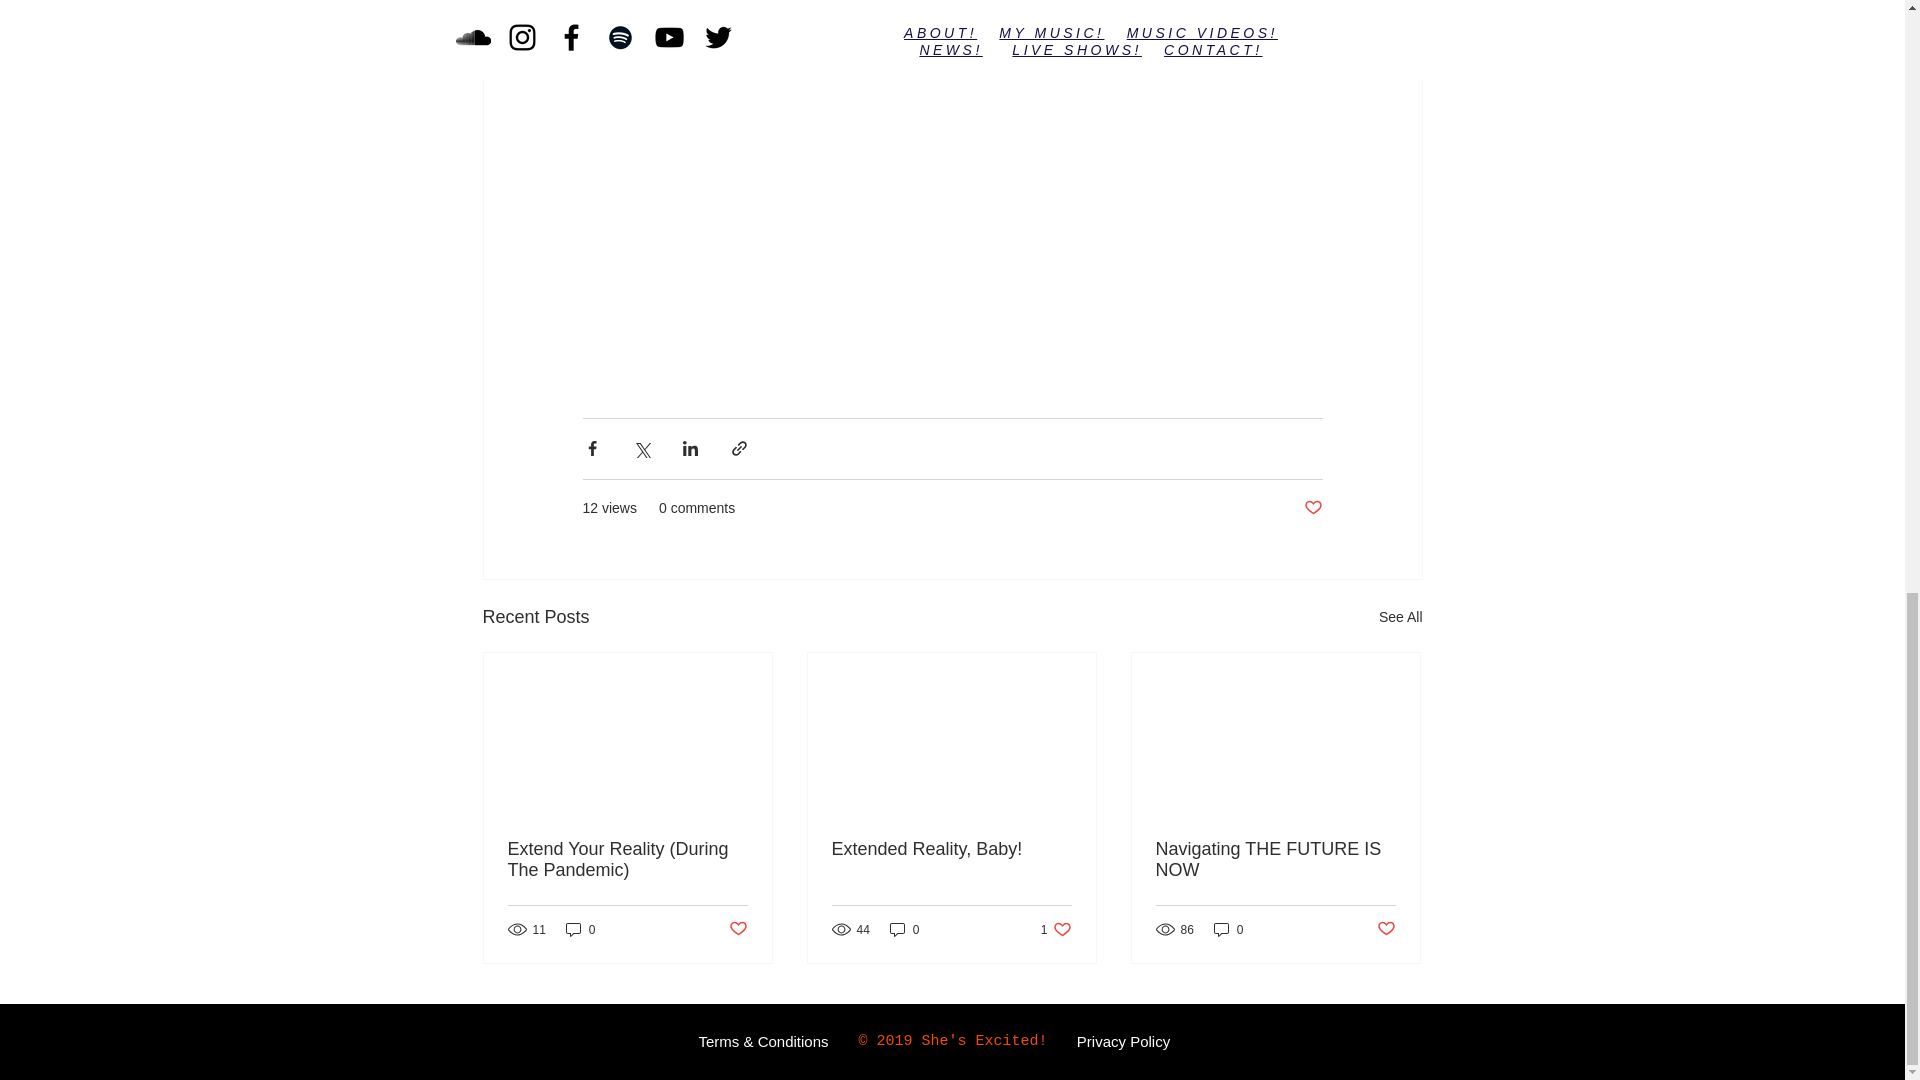 Image resolution: width=1920 pixels, height=1080 pixels. What do you see at coordinates (1056, 929) in the screenshot?
I see `Extended Reality, Baby!` at bounding box center [1056, 929].